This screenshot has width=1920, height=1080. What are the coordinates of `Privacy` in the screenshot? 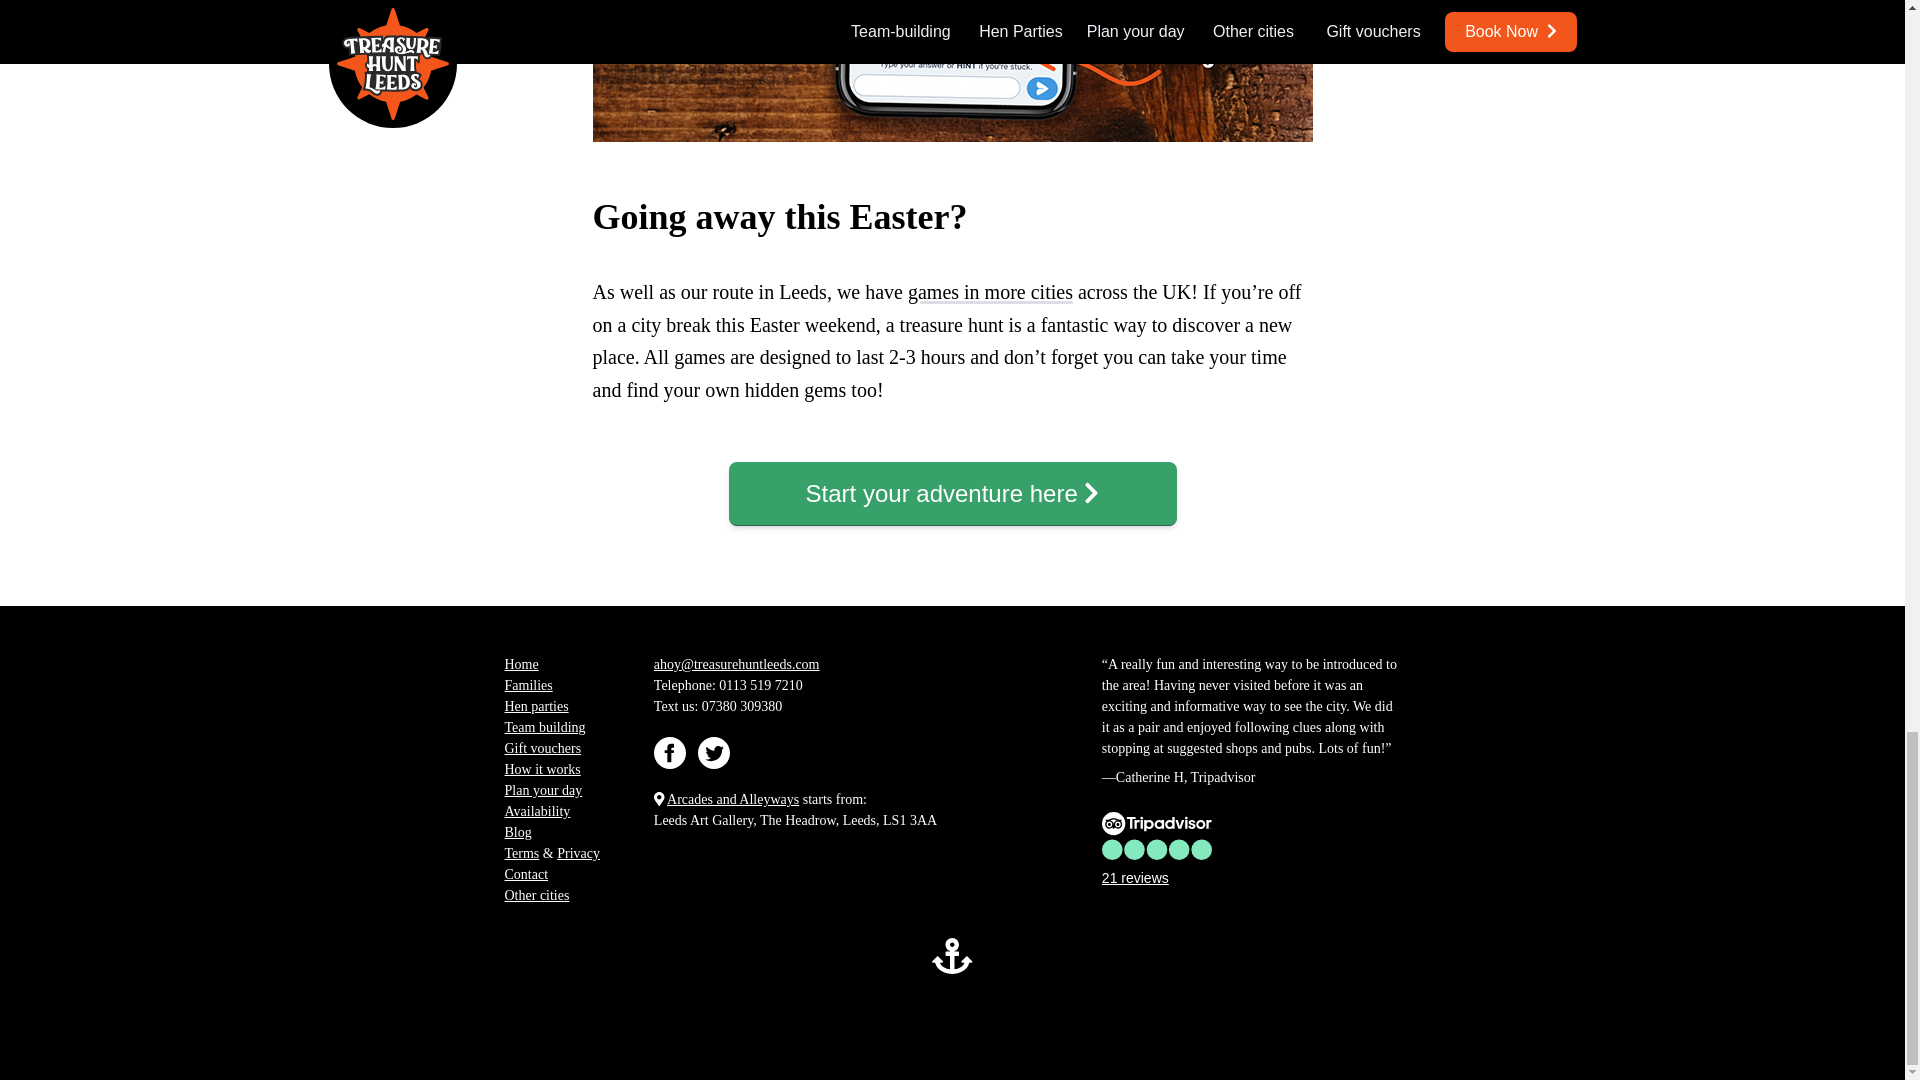 It's located at (578, 852).